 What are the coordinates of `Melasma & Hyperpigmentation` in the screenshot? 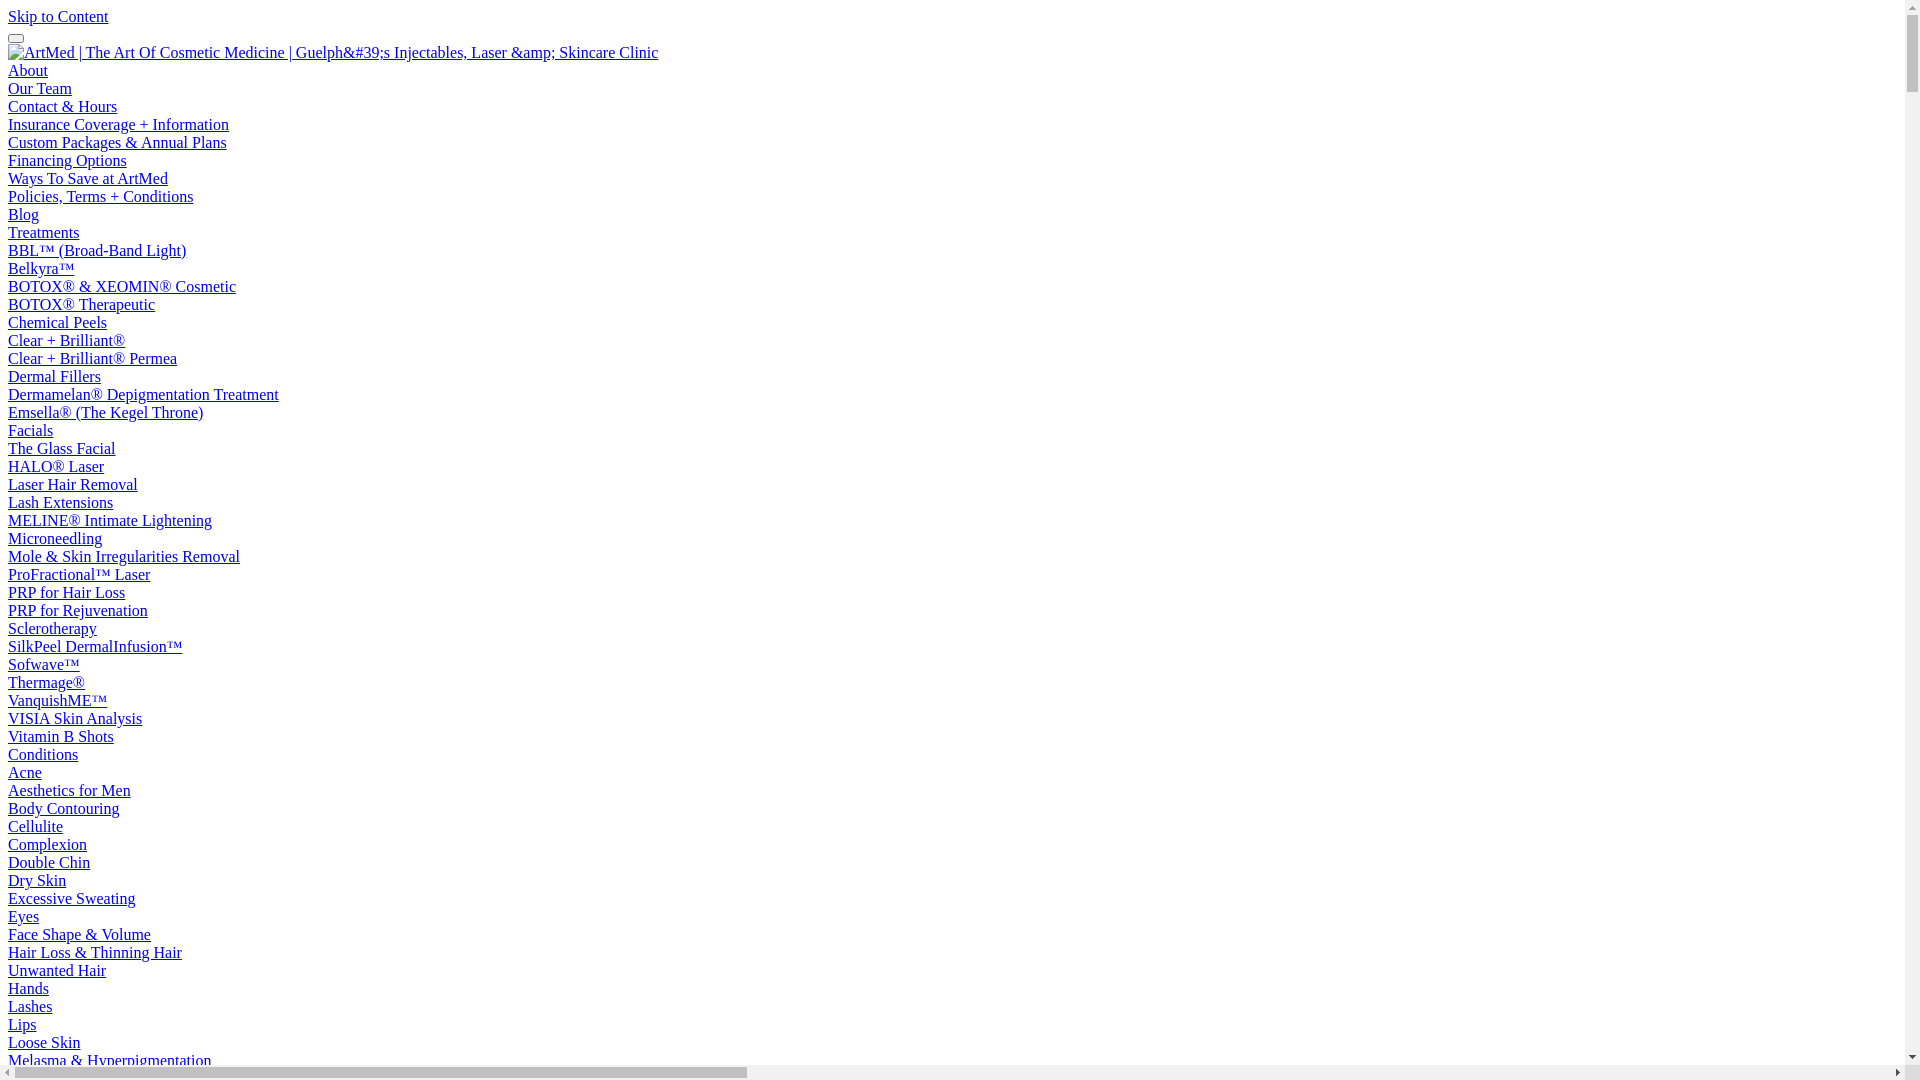 It's located at (110, 1060).